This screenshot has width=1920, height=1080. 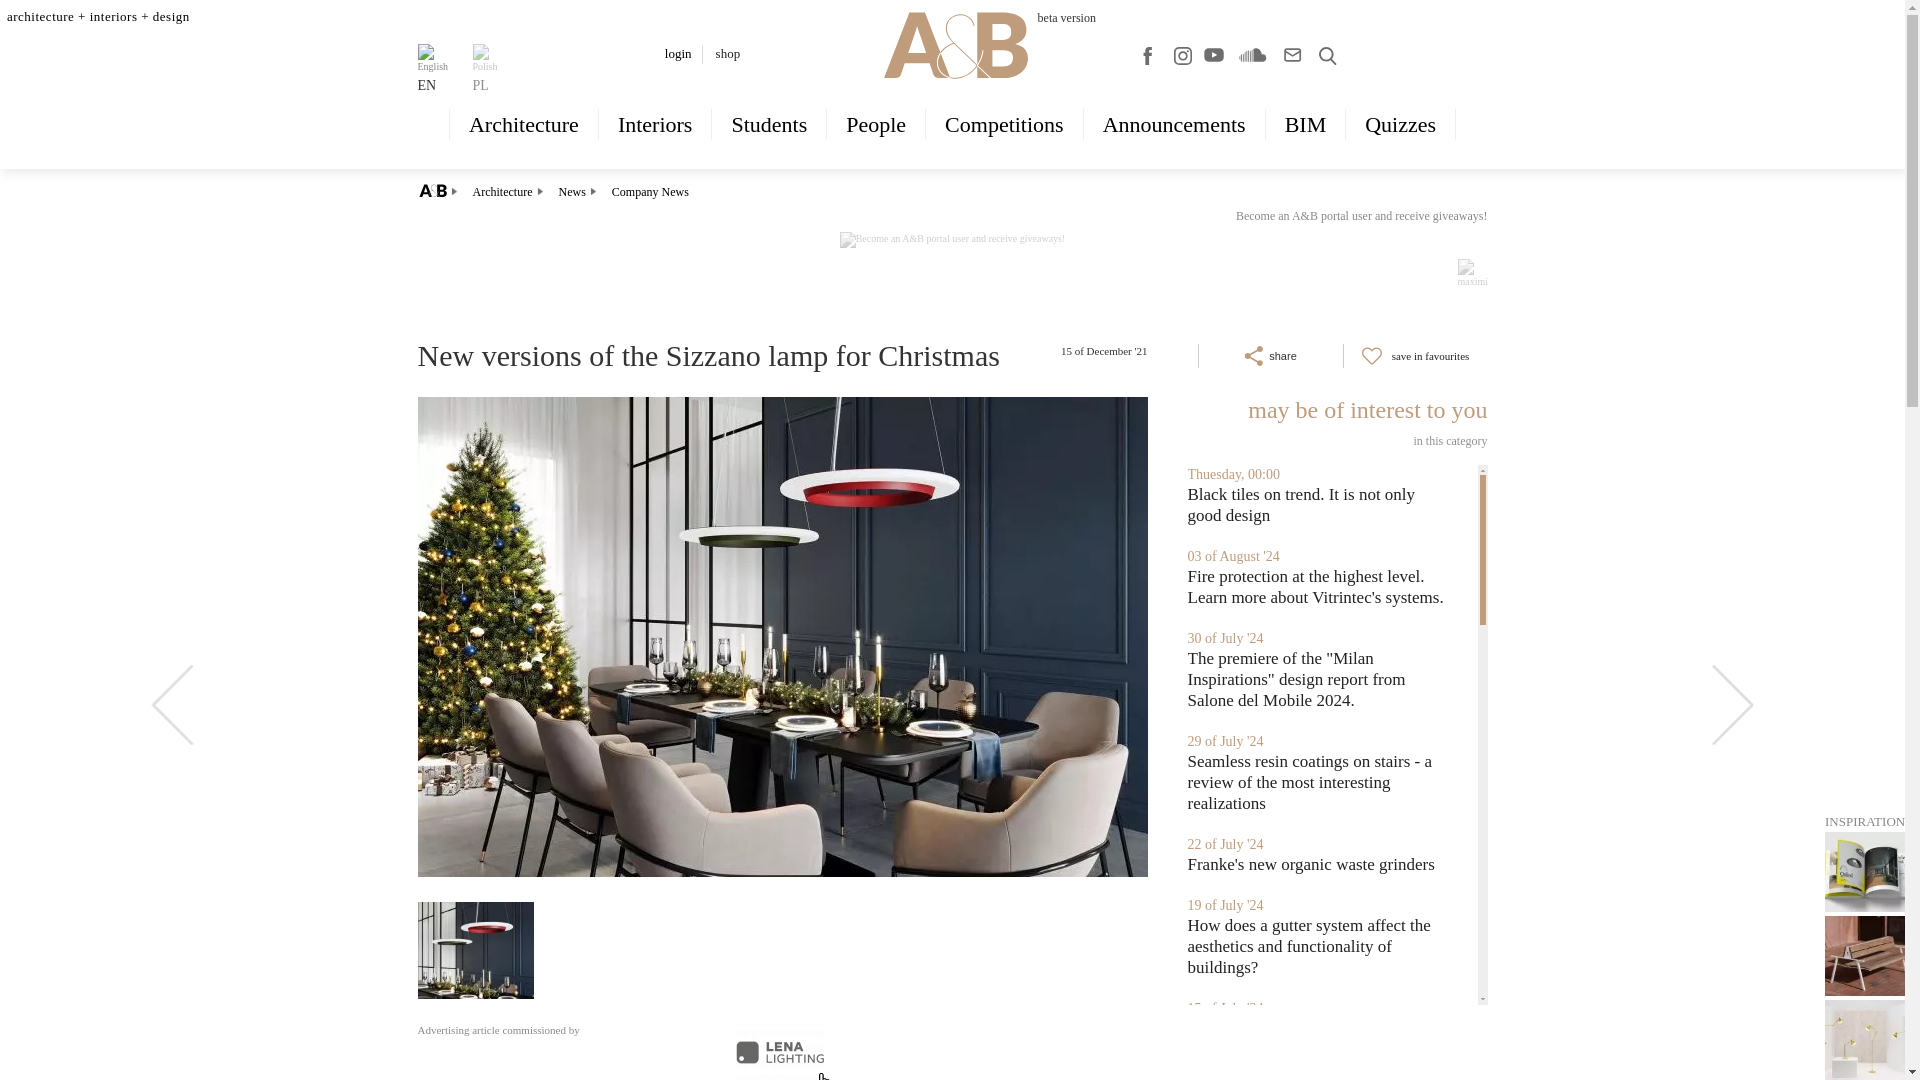 I want to click on Students, so click(x=768, y=124).